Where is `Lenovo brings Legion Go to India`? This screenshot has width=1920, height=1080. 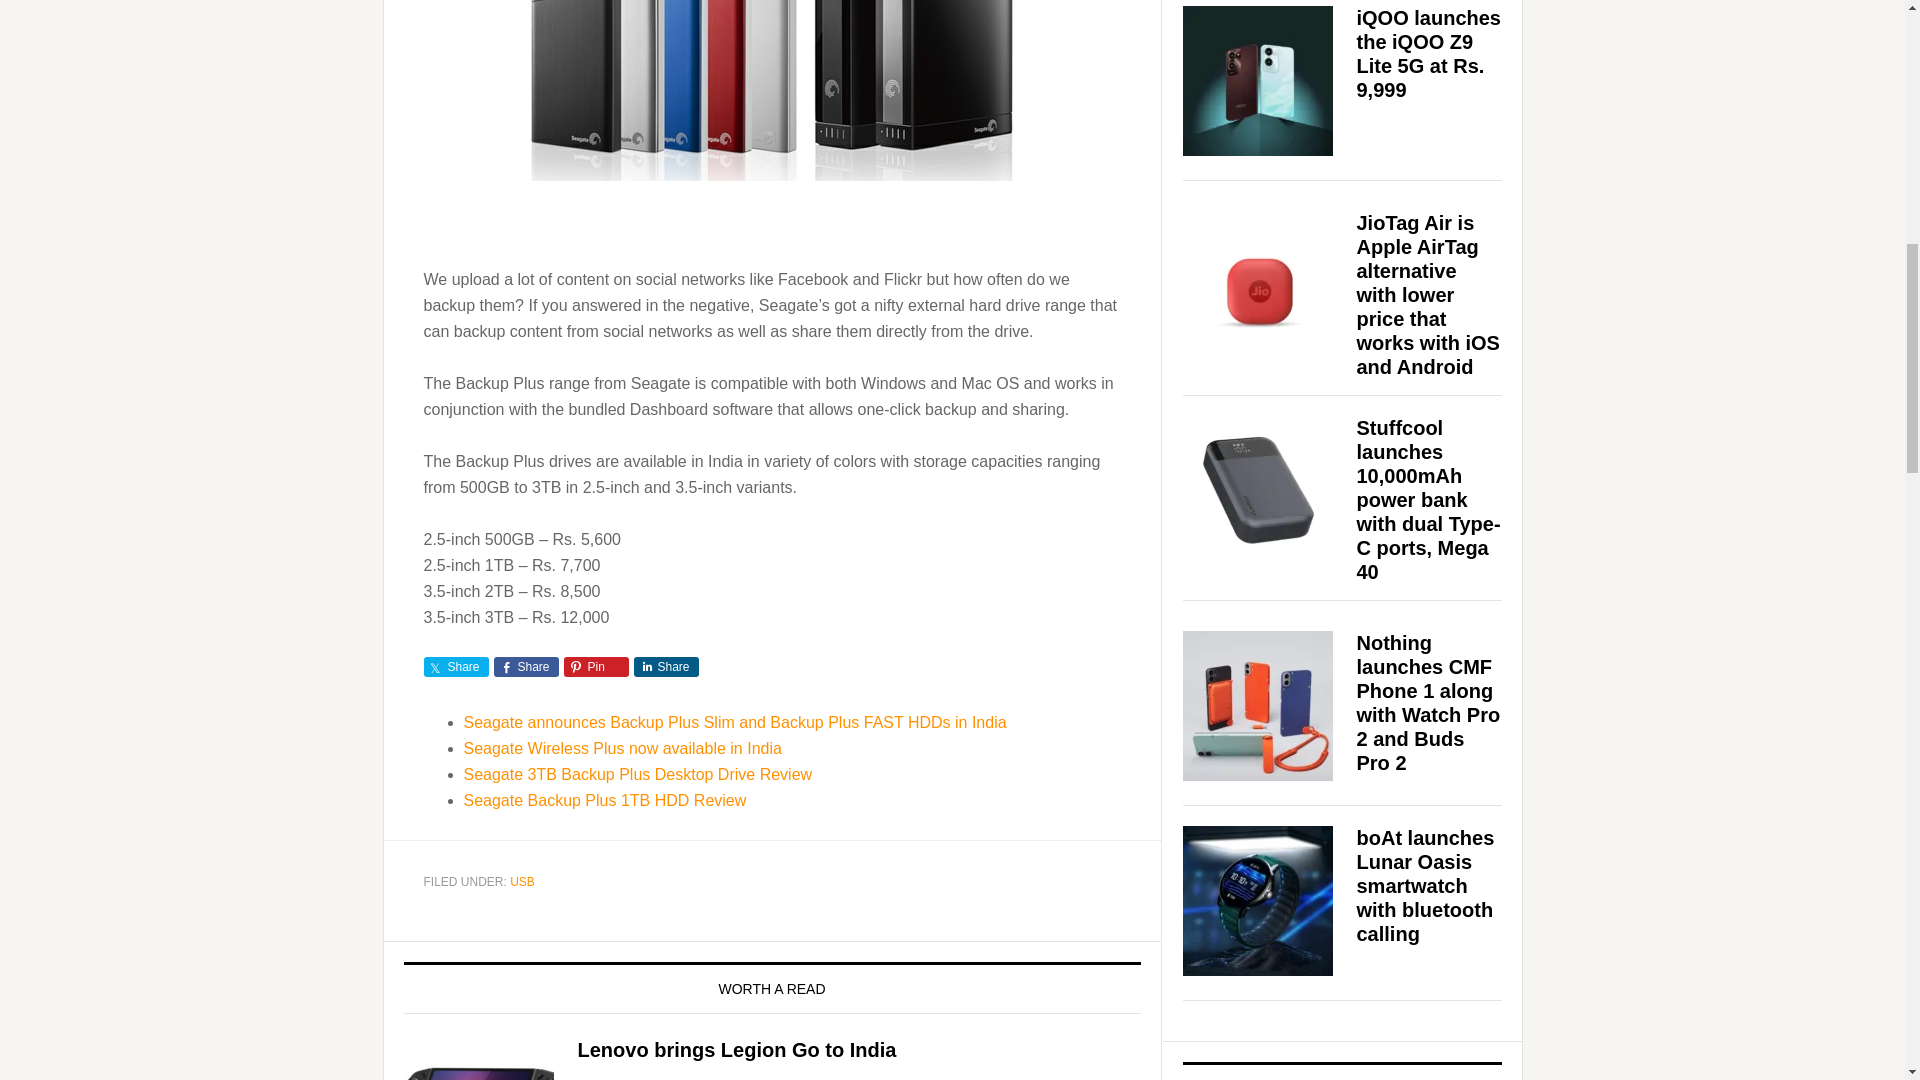
Lenovo brings Legion Go to India is located at coordinates (736, 1049).